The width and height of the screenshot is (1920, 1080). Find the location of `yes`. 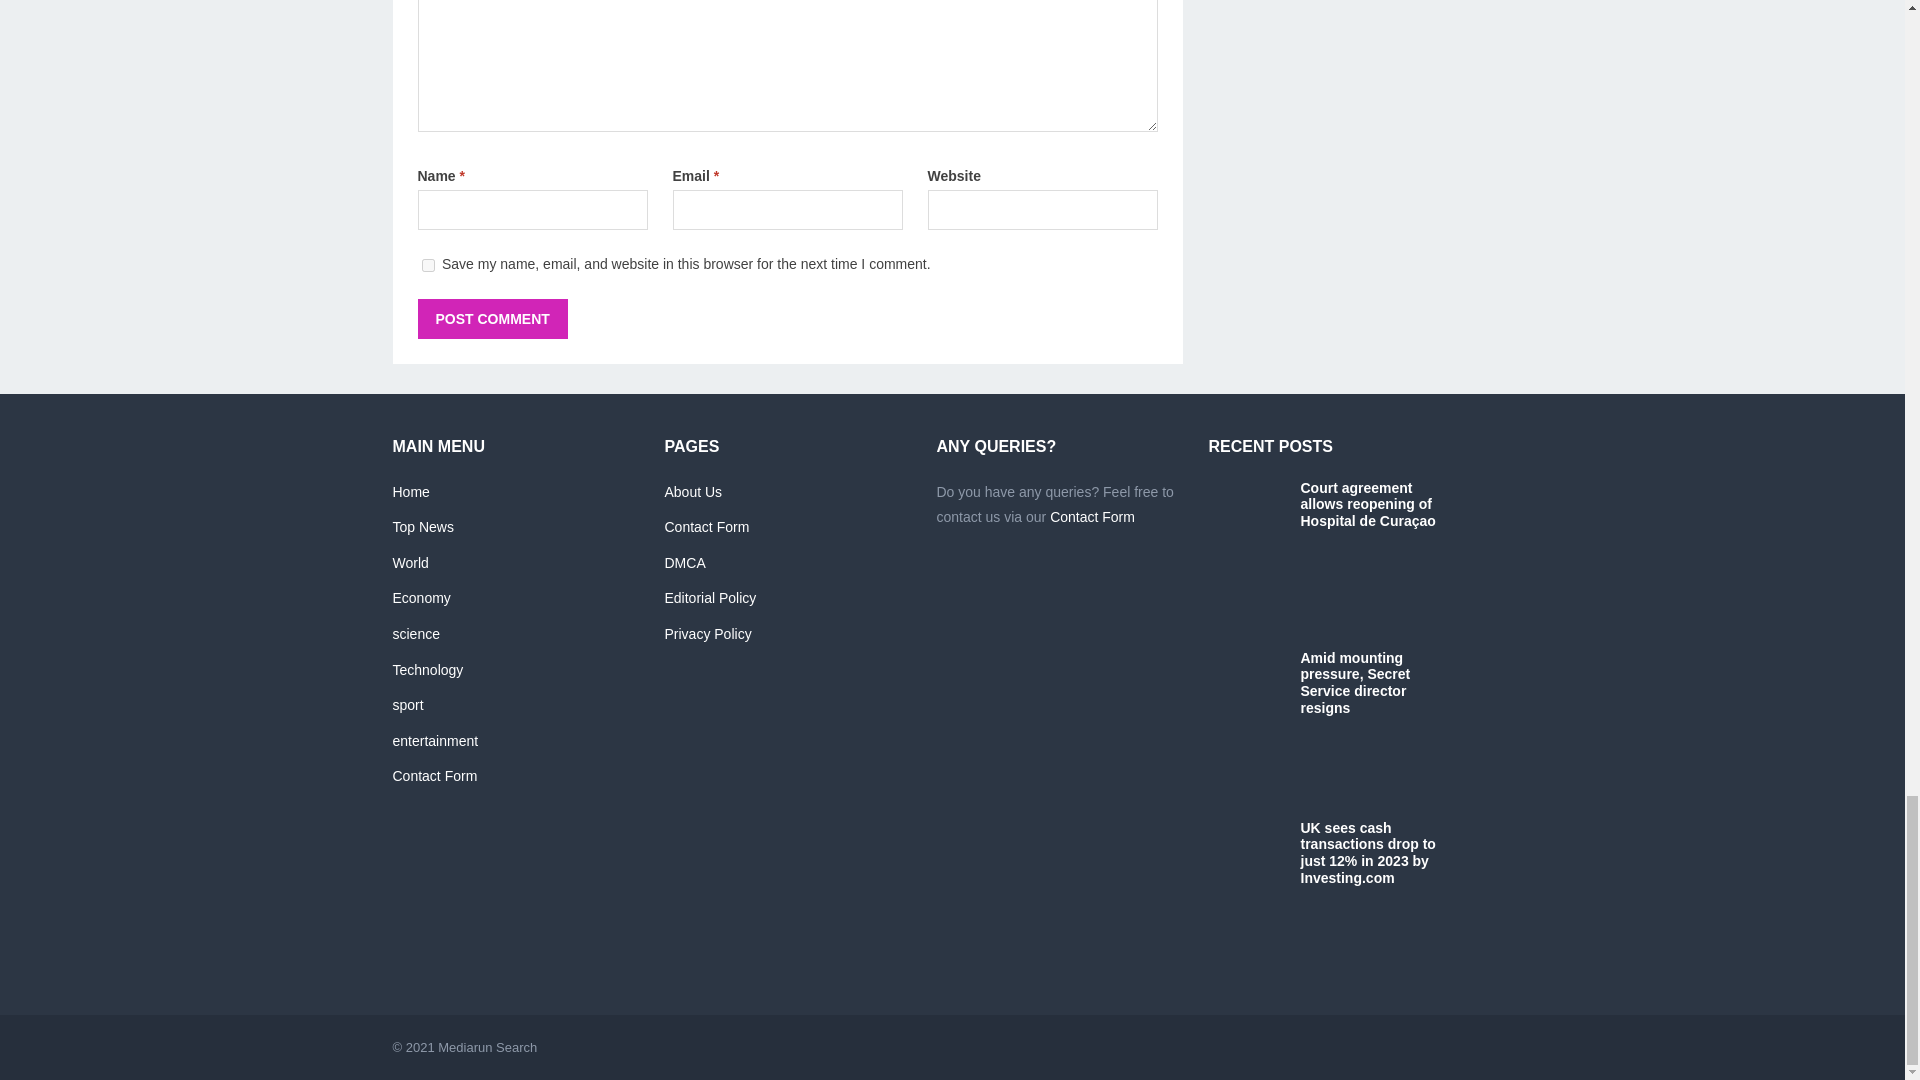

yes is located at coordinates (428, 266).